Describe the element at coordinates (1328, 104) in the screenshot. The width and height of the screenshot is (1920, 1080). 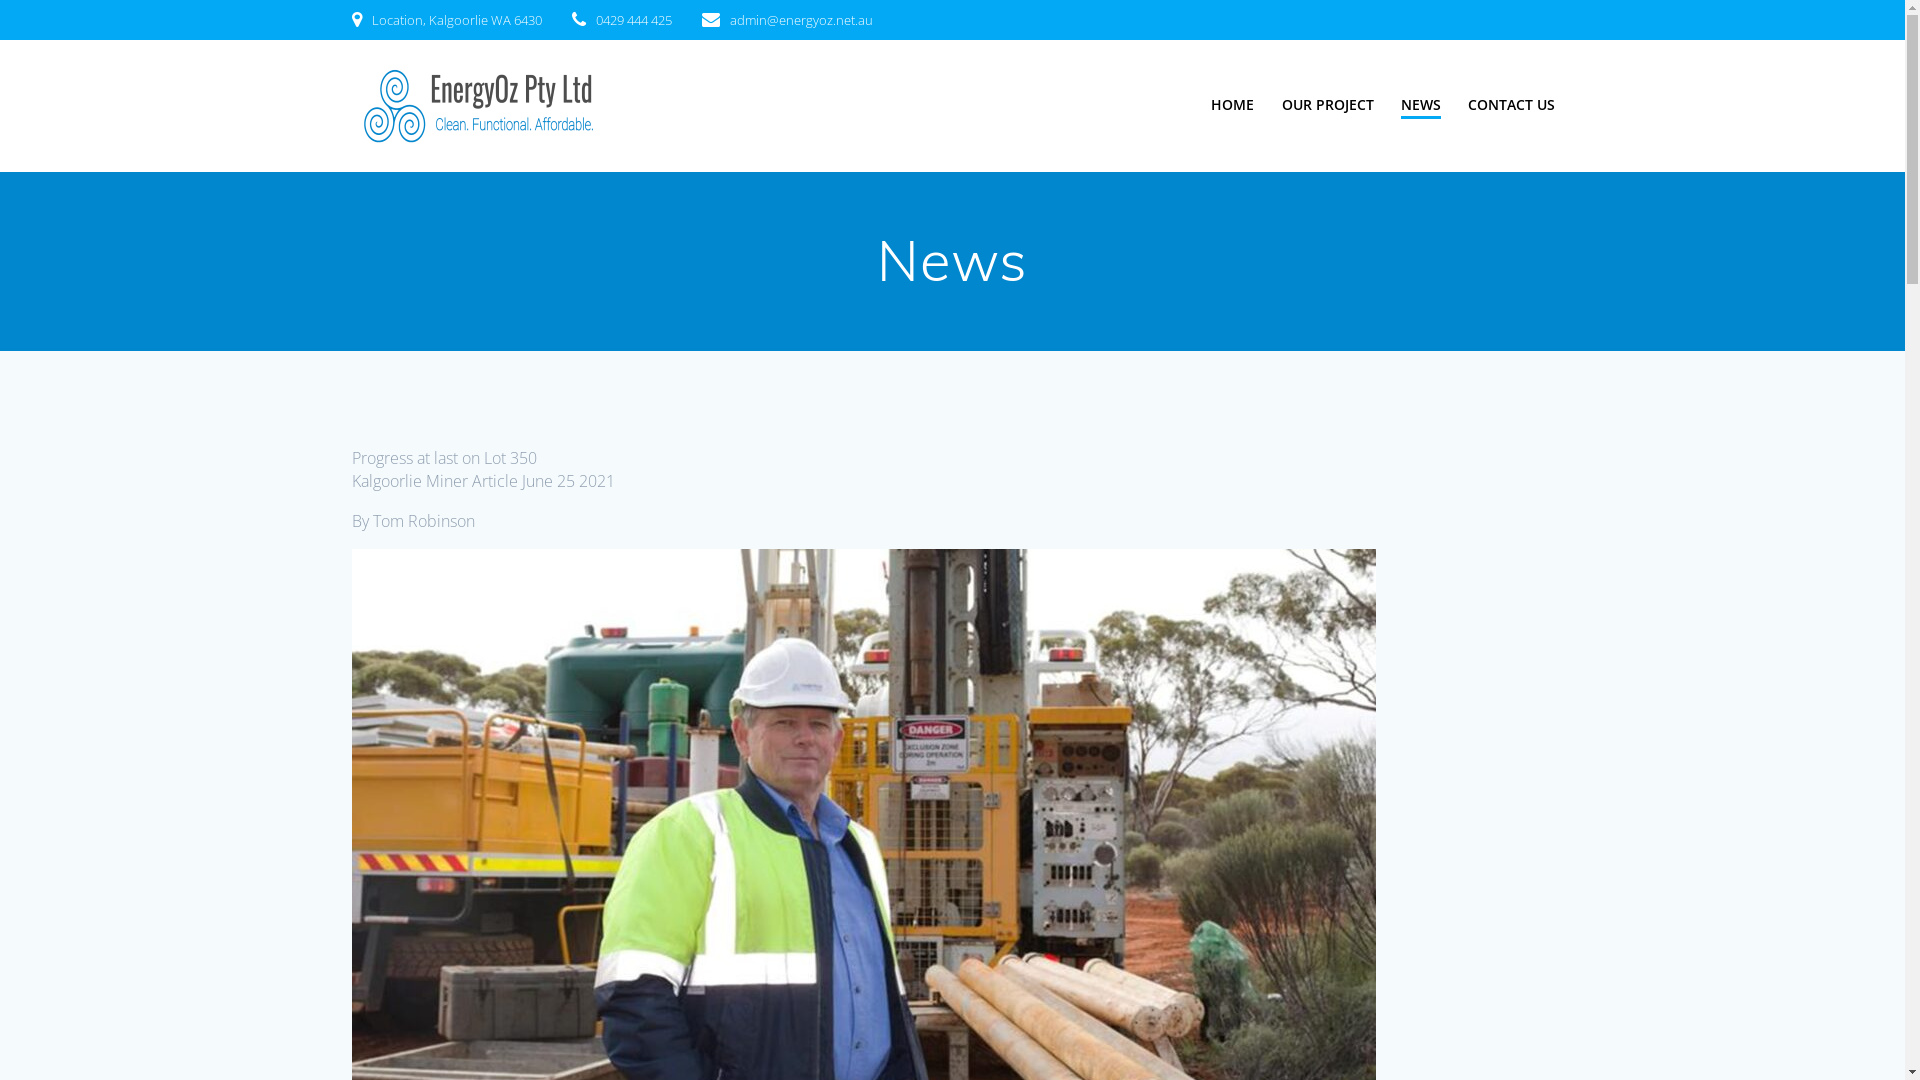
I see `OUR PROJECT` at that location.